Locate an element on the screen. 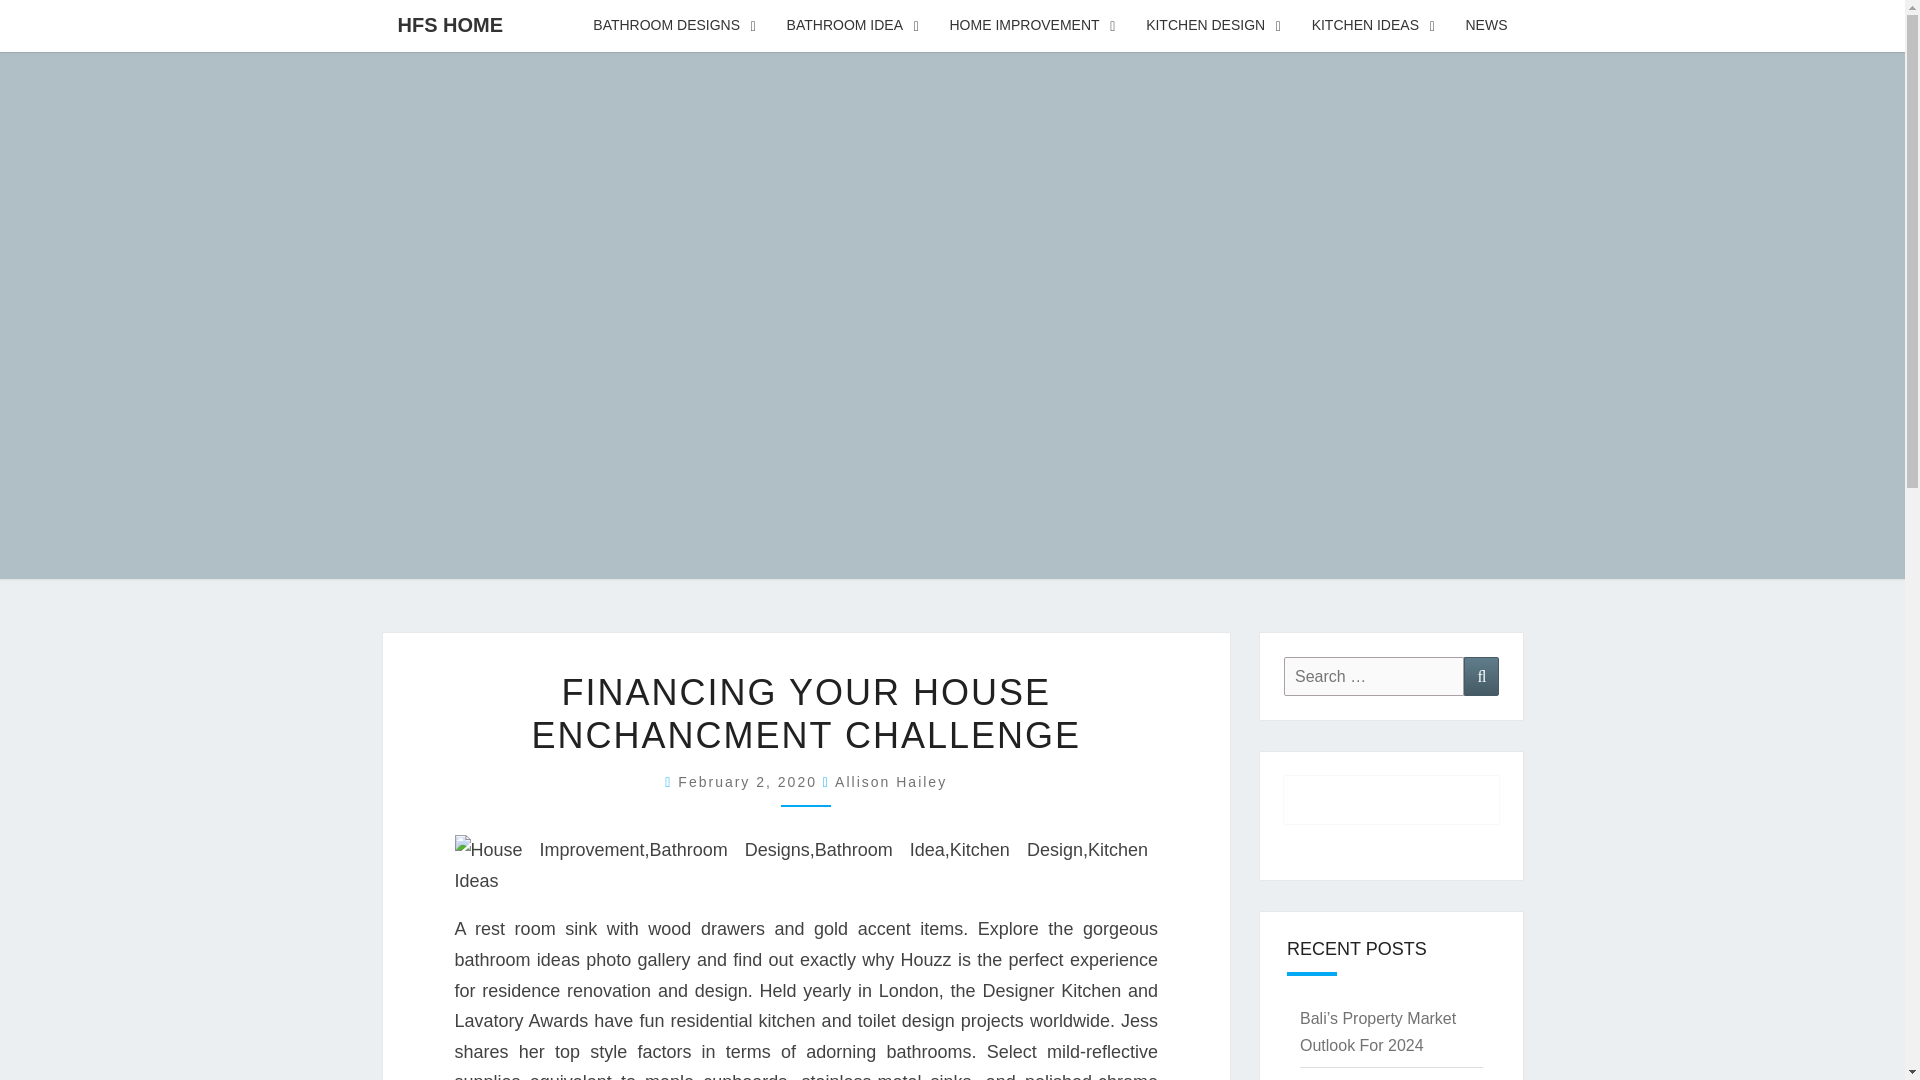  BATHROOM IDEA is located at coordinates (853, 26).